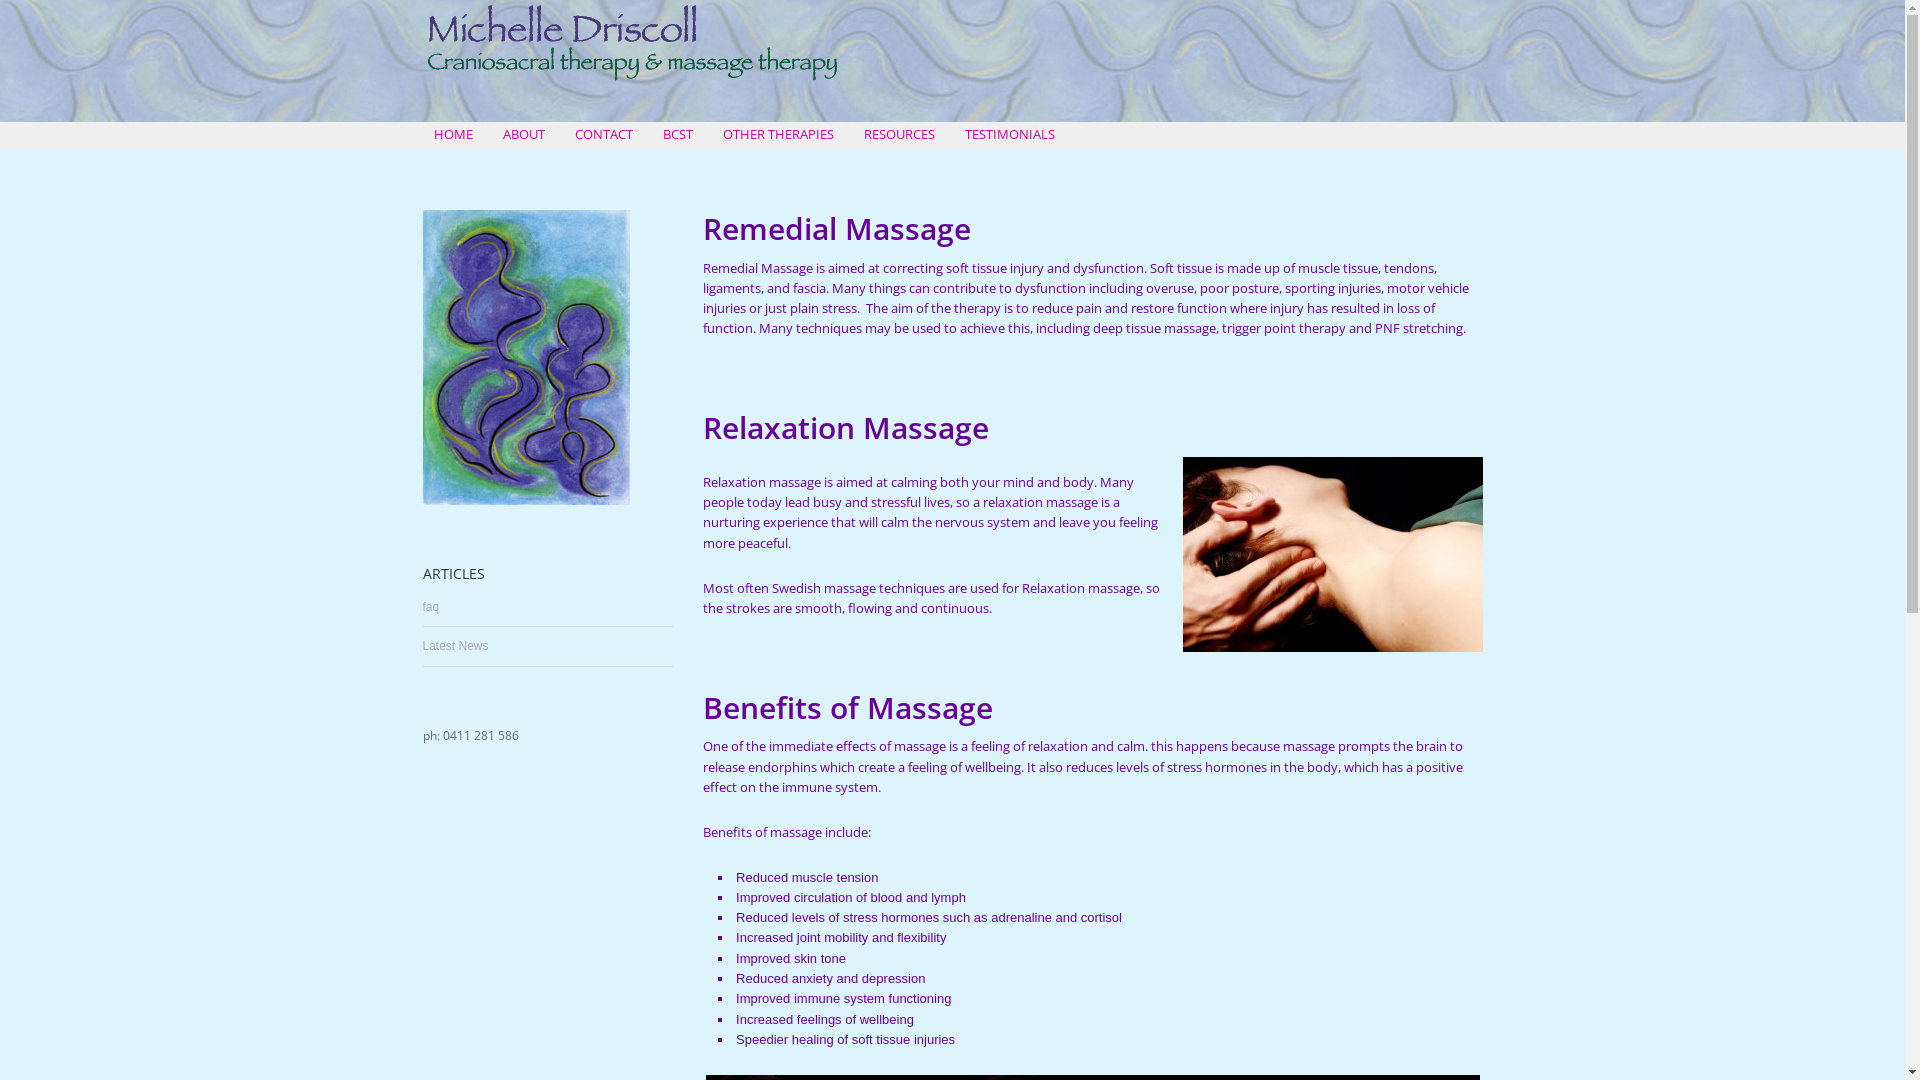 The image size is (1920, 1080). What do you see at coordinates (524, 134) in the screenshot?
I see `ABOUT` at bounding box center [524, 134].